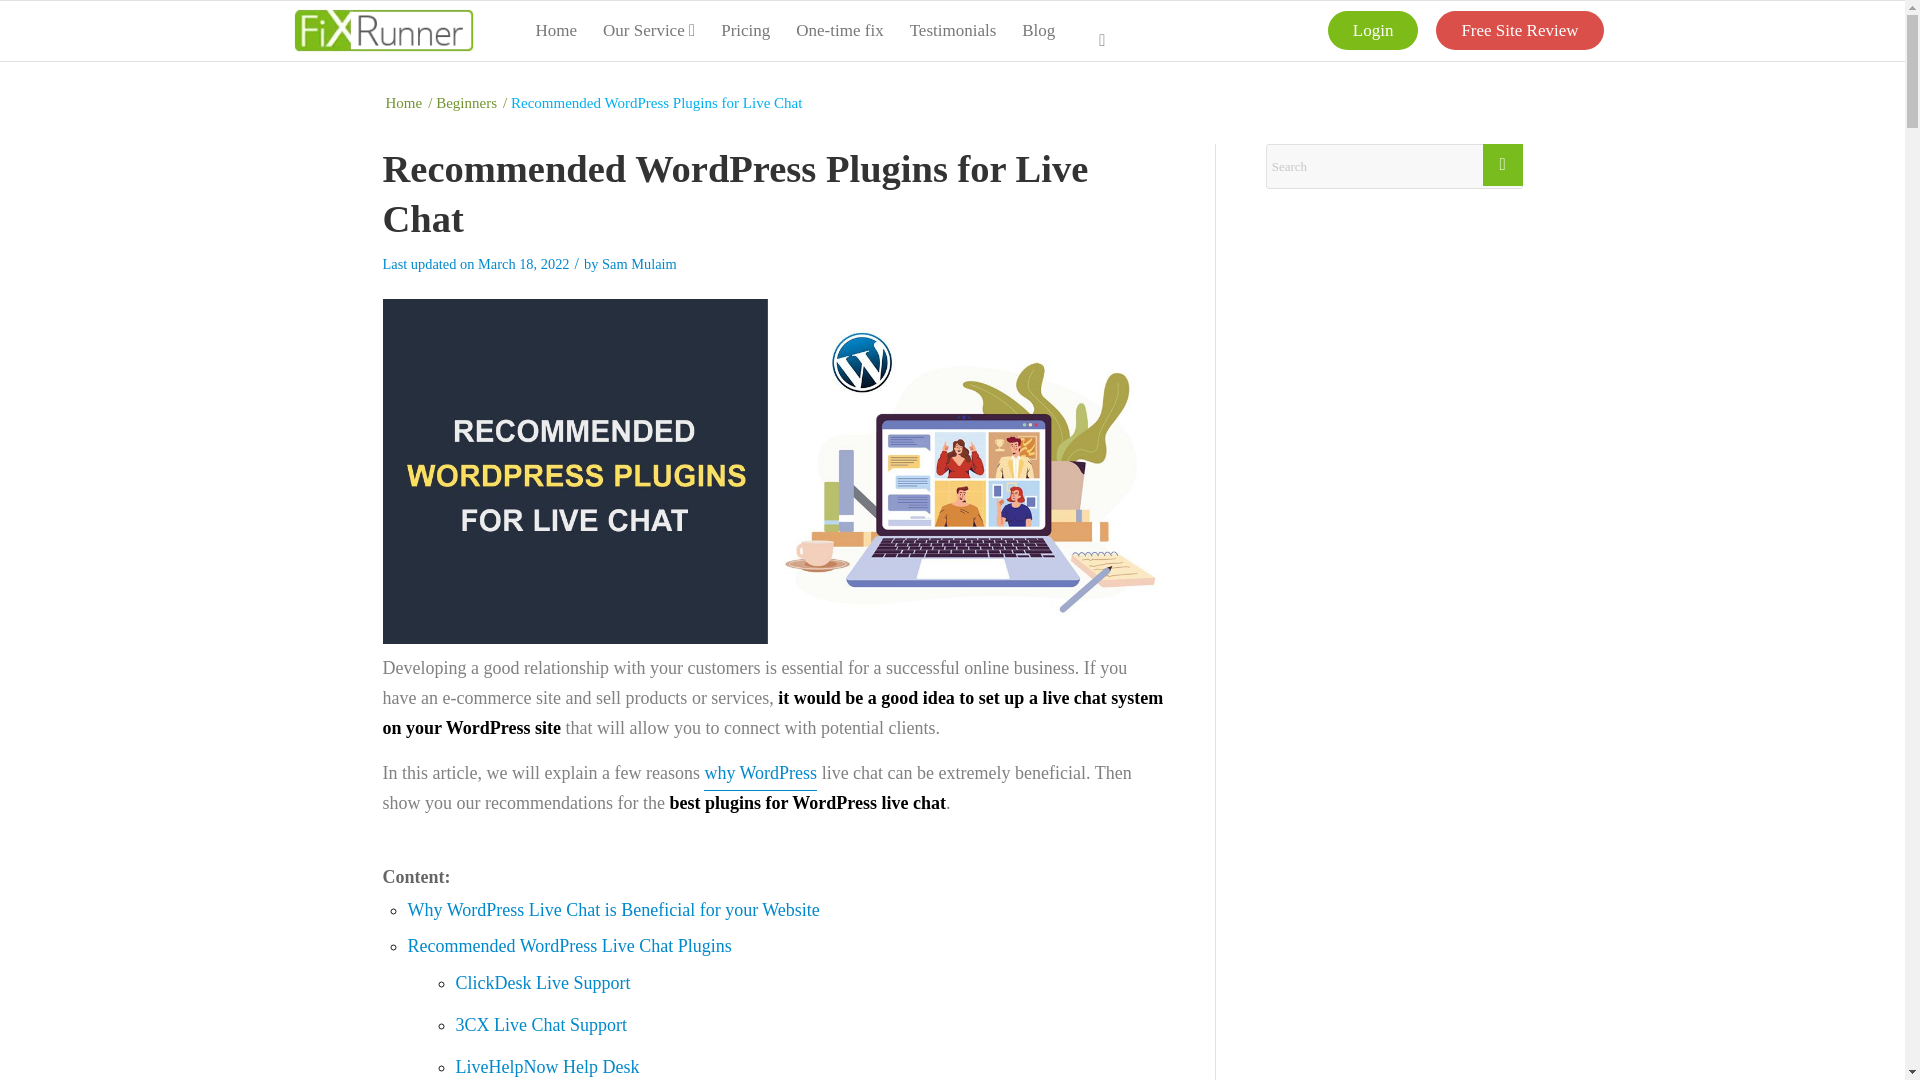 Image resolution: width=1920 pixels, height=1080 pixels. What do you see at coordinates (760, 773) in the screenshot?
I see `why WordPress` at bounding box center [760, 773].